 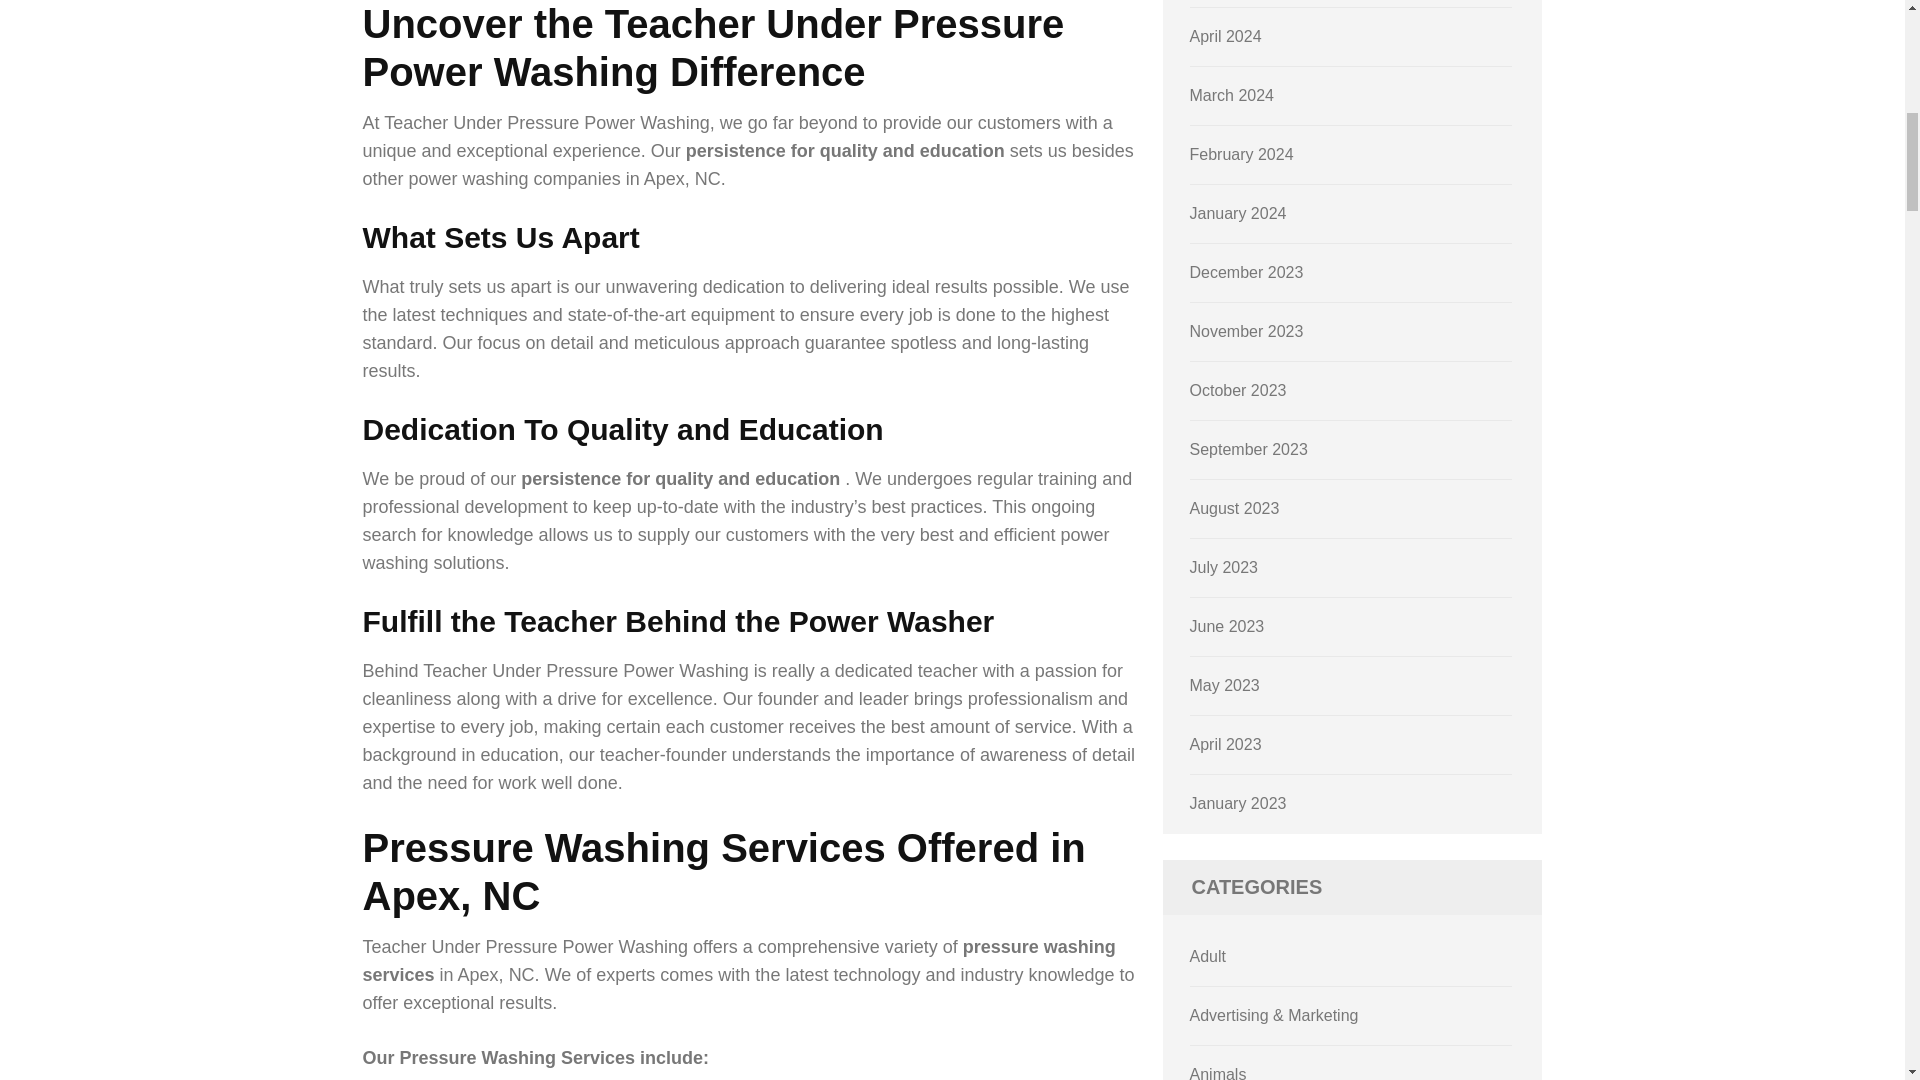 What do you see at coordinates (1224, 567) in the screenshot?
I see `July 2023` at bounding box center [1224, 567].